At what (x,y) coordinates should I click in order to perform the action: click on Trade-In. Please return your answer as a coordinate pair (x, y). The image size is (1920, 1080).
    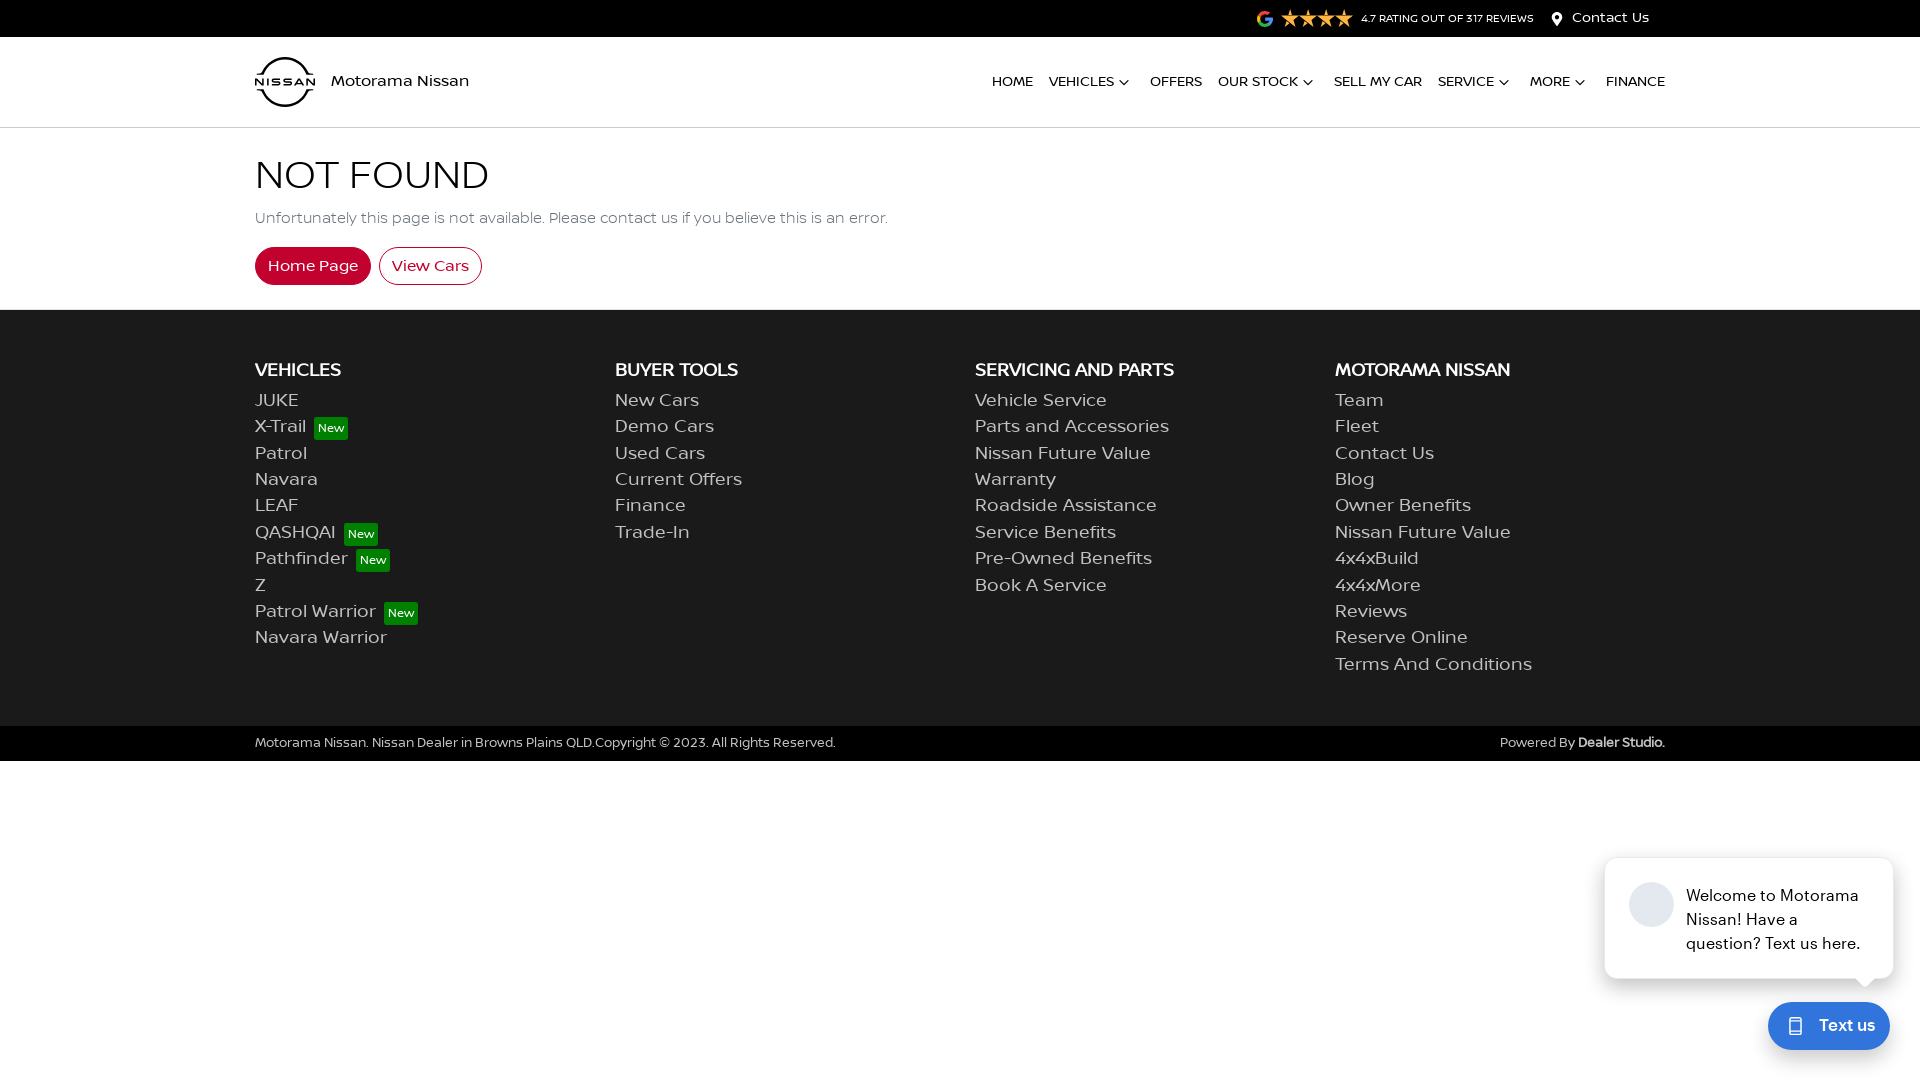
    Looking at the image, I should click on (652, 533).